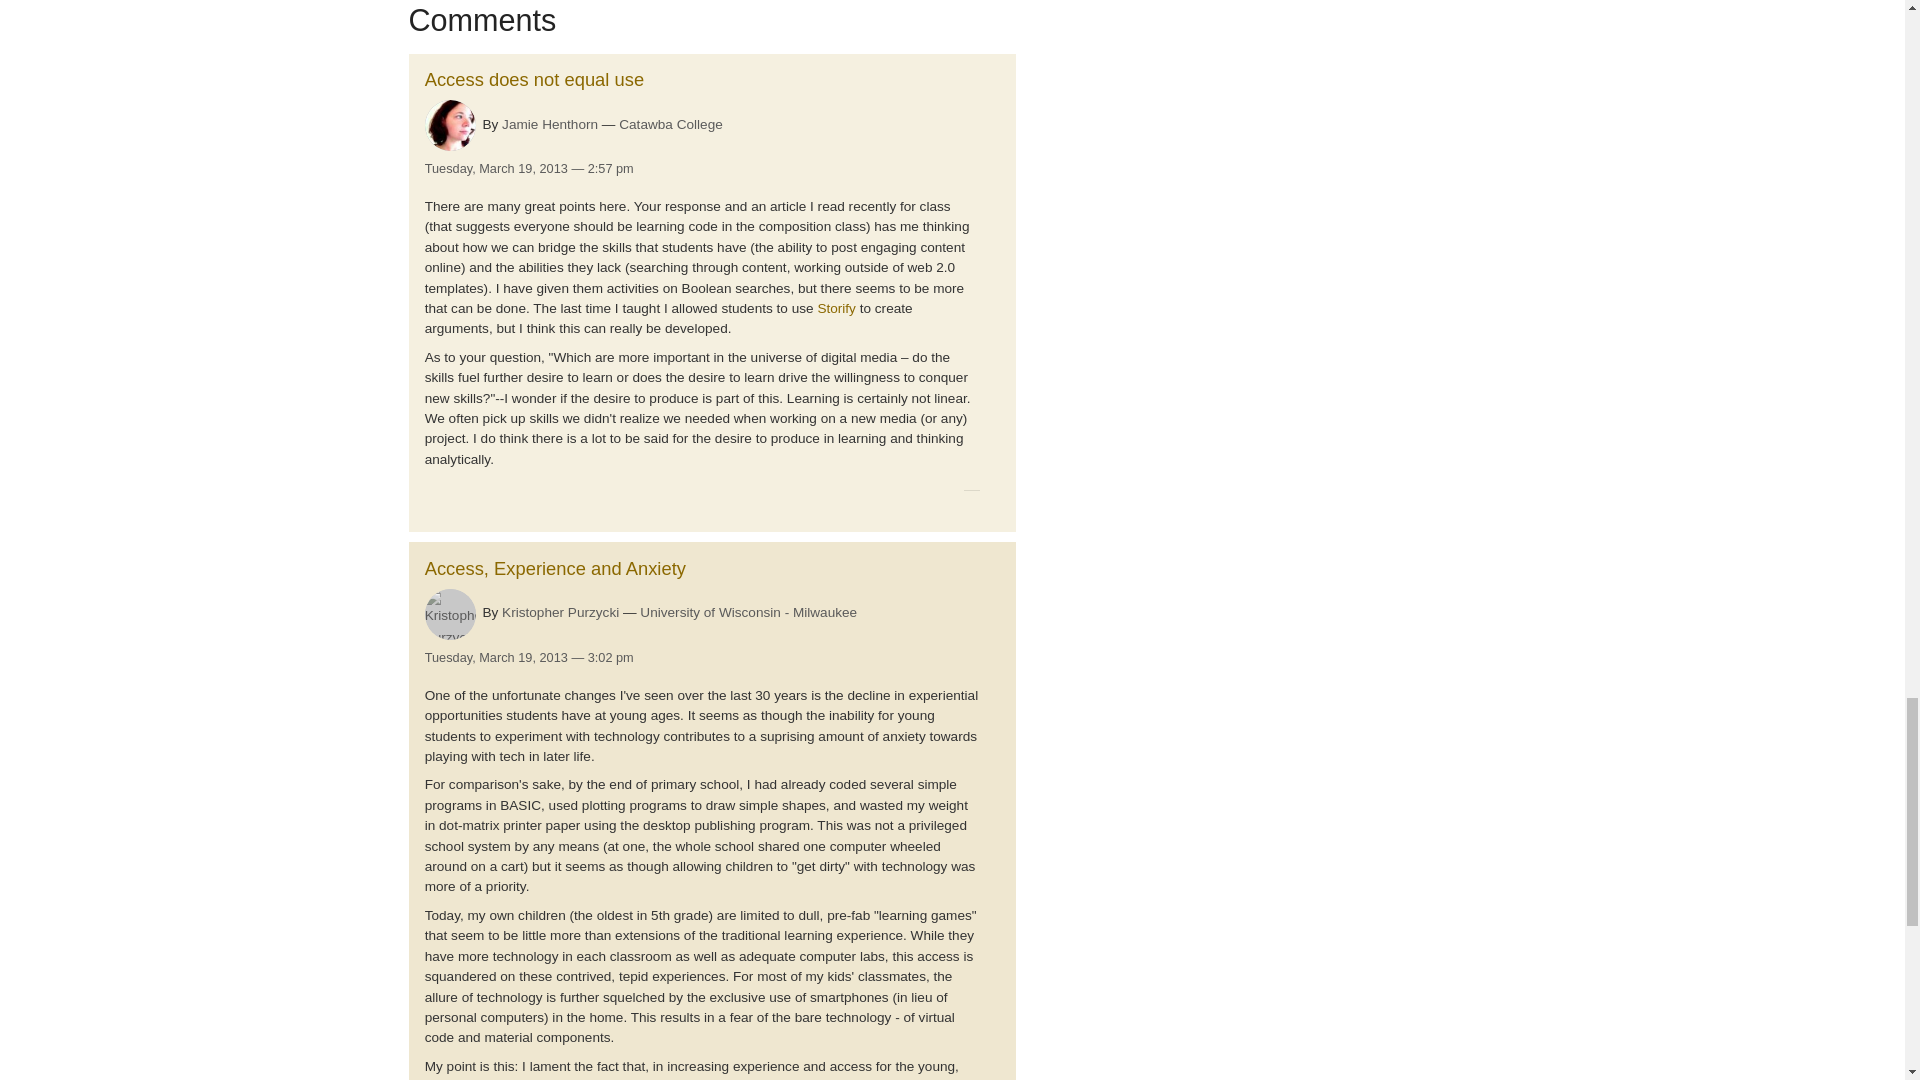  Describe the element at coordinates (450, 126) in the screenshot. I see `View user profile.` at that location.